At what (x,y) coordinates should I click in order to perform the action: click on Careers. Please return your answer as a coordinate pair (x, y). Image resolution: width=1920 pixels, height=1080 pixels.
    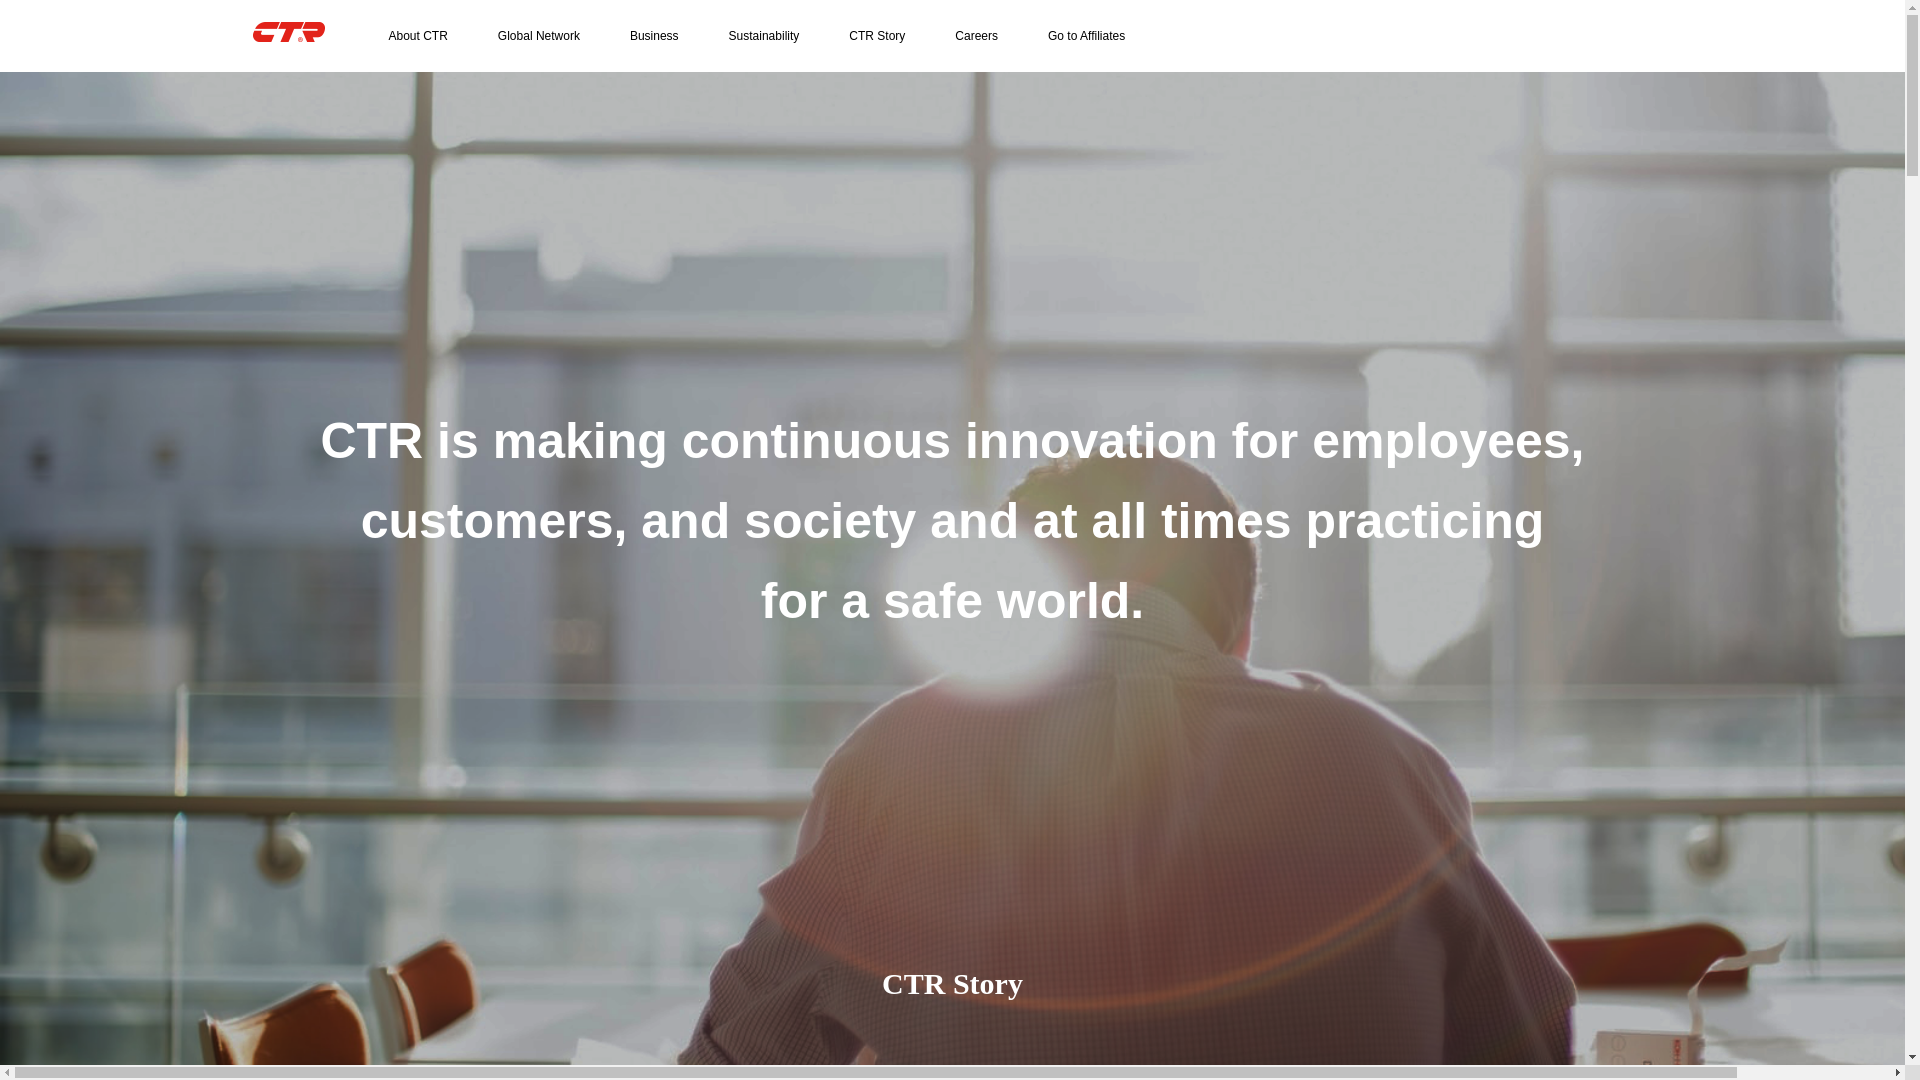
    Looking at the image, I should click on (976, 36).